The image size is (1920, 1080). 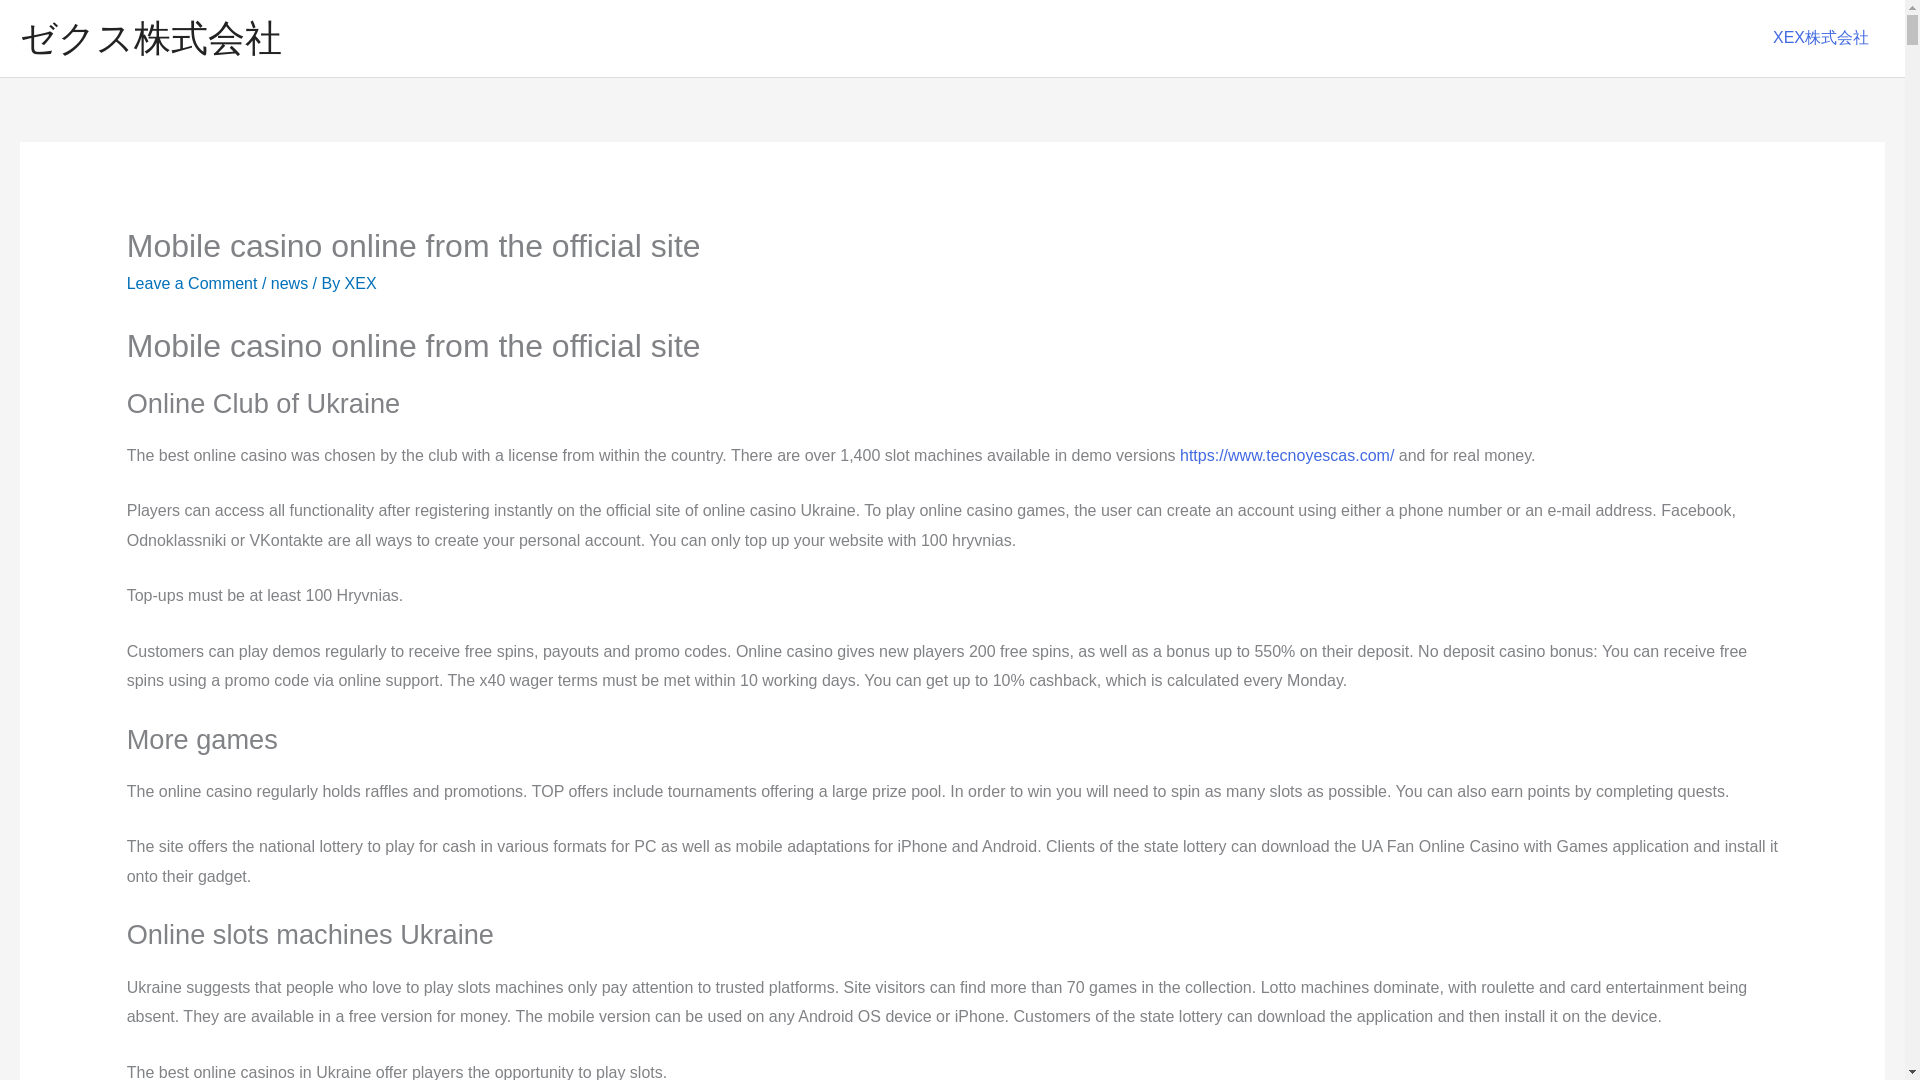 I want to click on View all posts by XEX, so click(x=360, y=283).